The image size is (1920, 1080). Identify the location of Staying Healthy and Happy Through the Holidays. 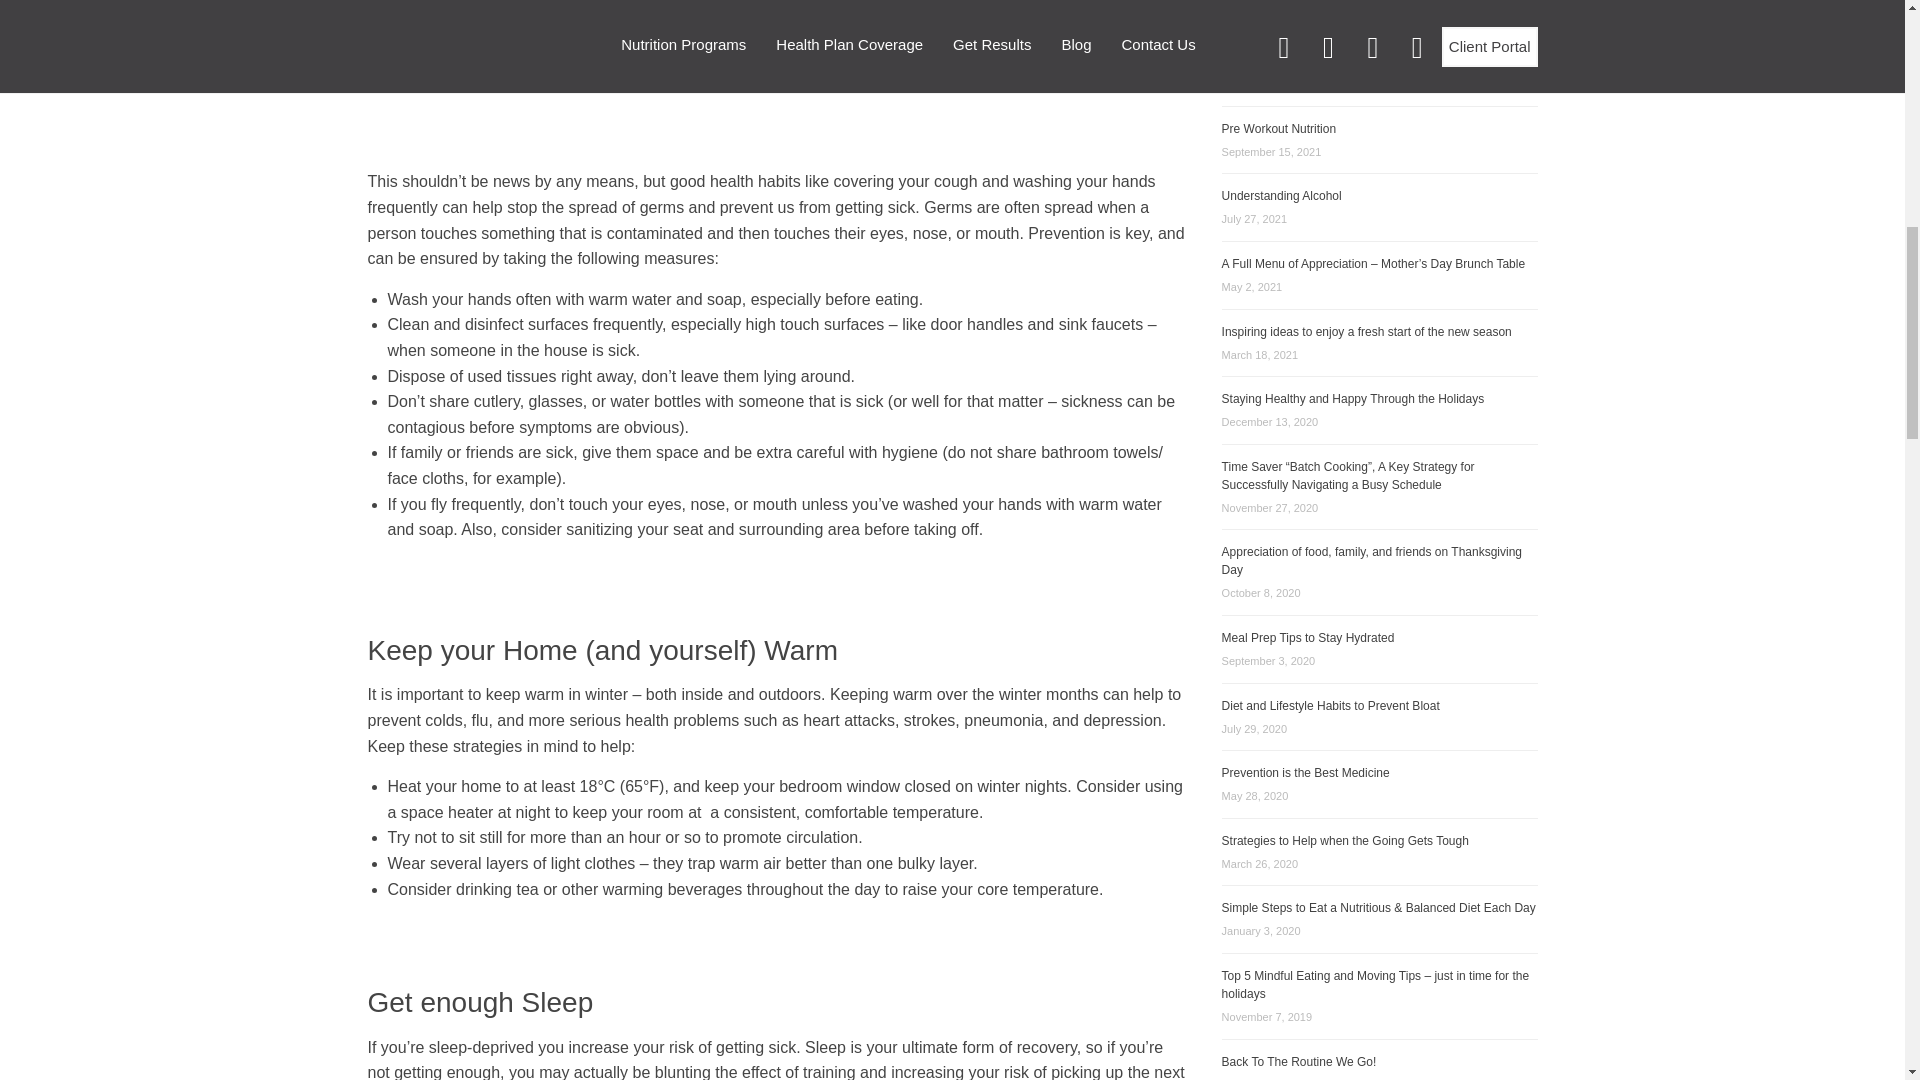
(1352, 399).